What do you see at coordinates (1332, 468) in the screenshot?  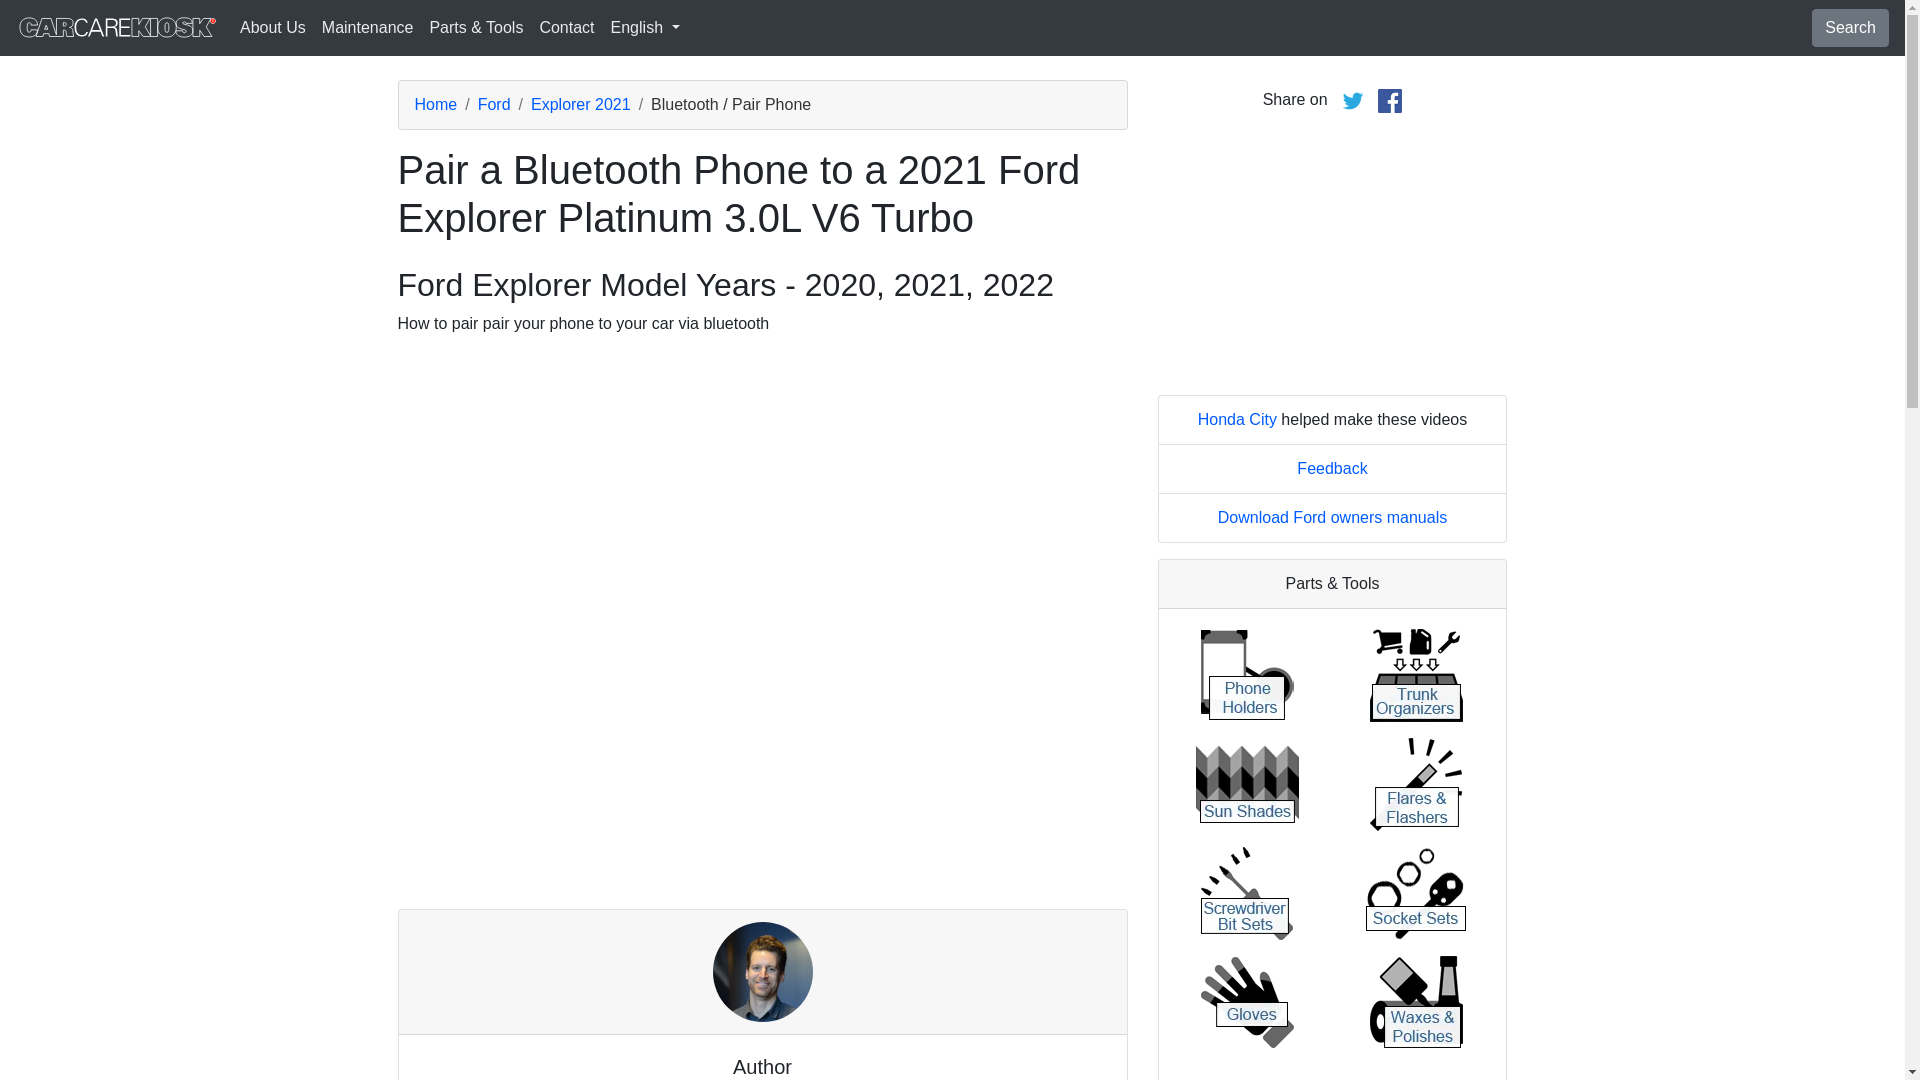 I see `Feedback` at bounding box center [1332, 468].